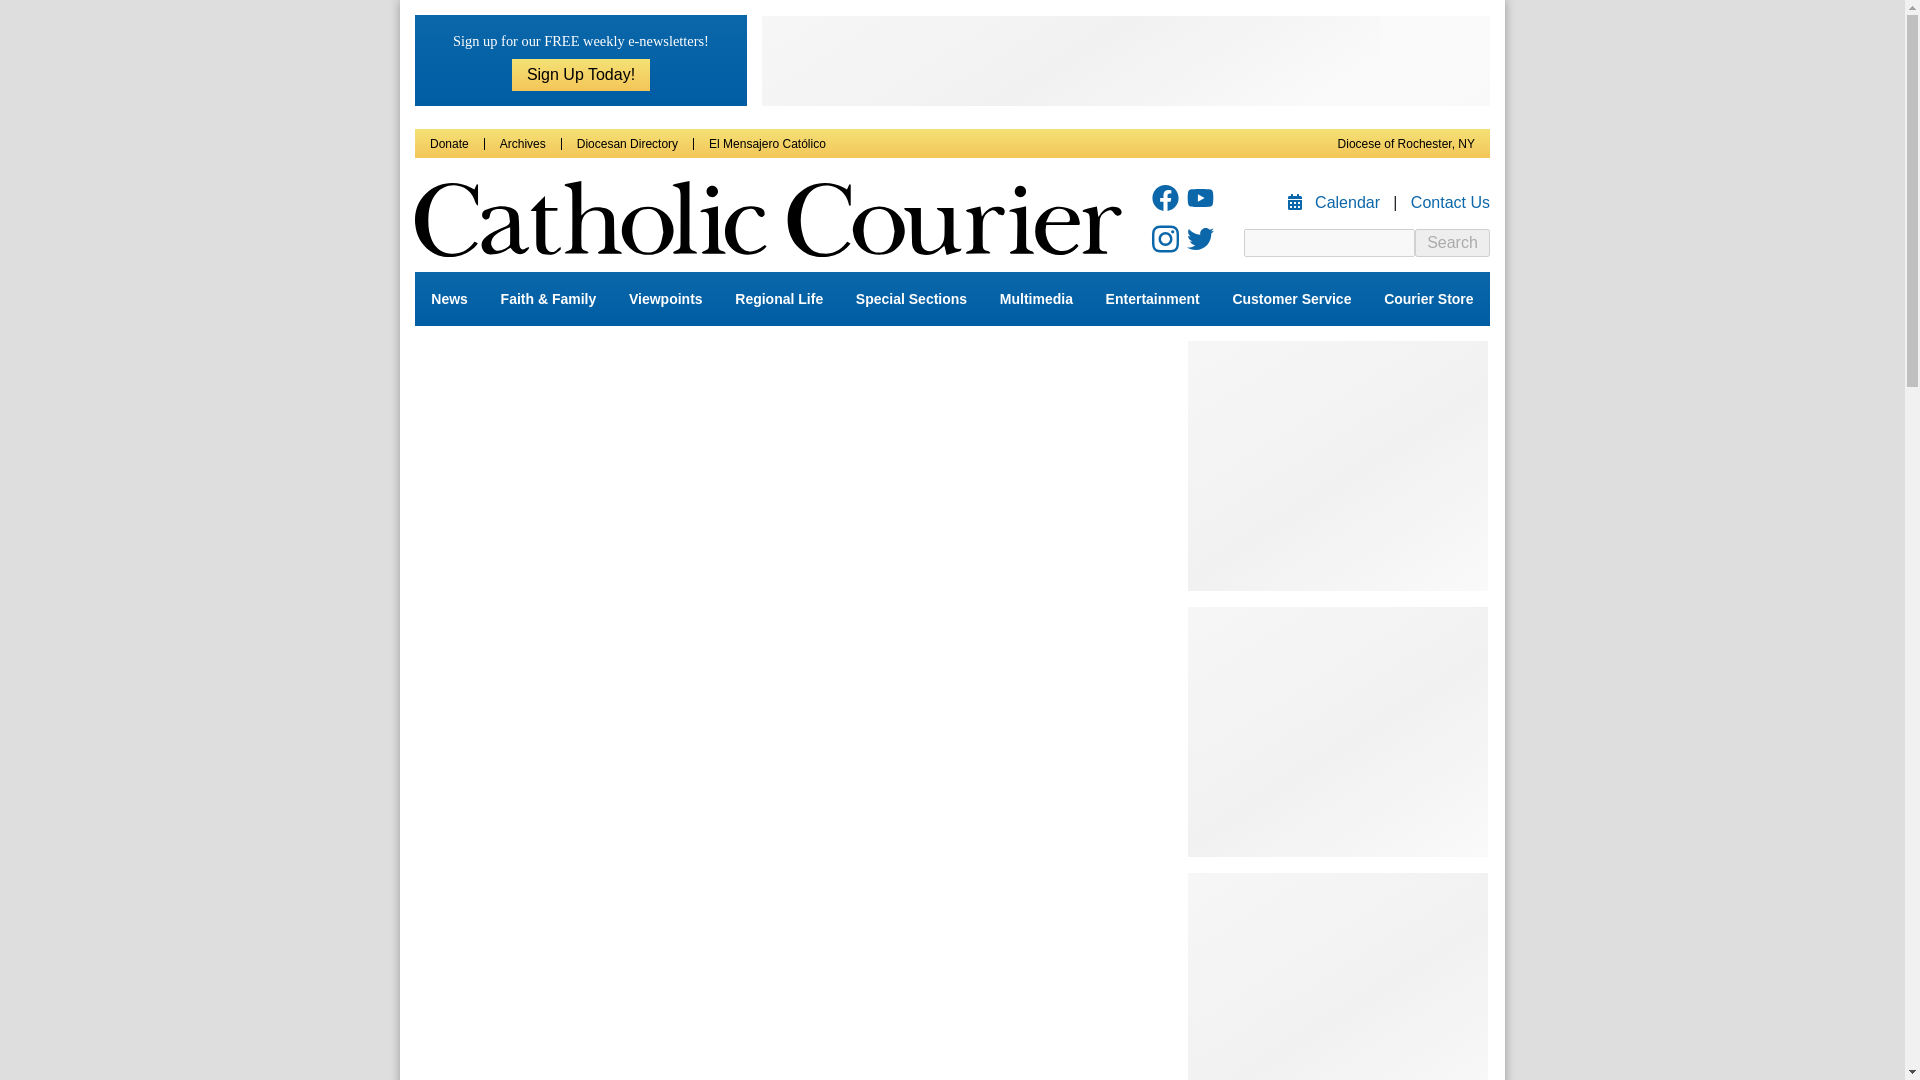 This screenshot has height=1080, width=1920. Describe the element at coordinates (1450, 202) in the screenshot. I see `Contact Us` at that location.